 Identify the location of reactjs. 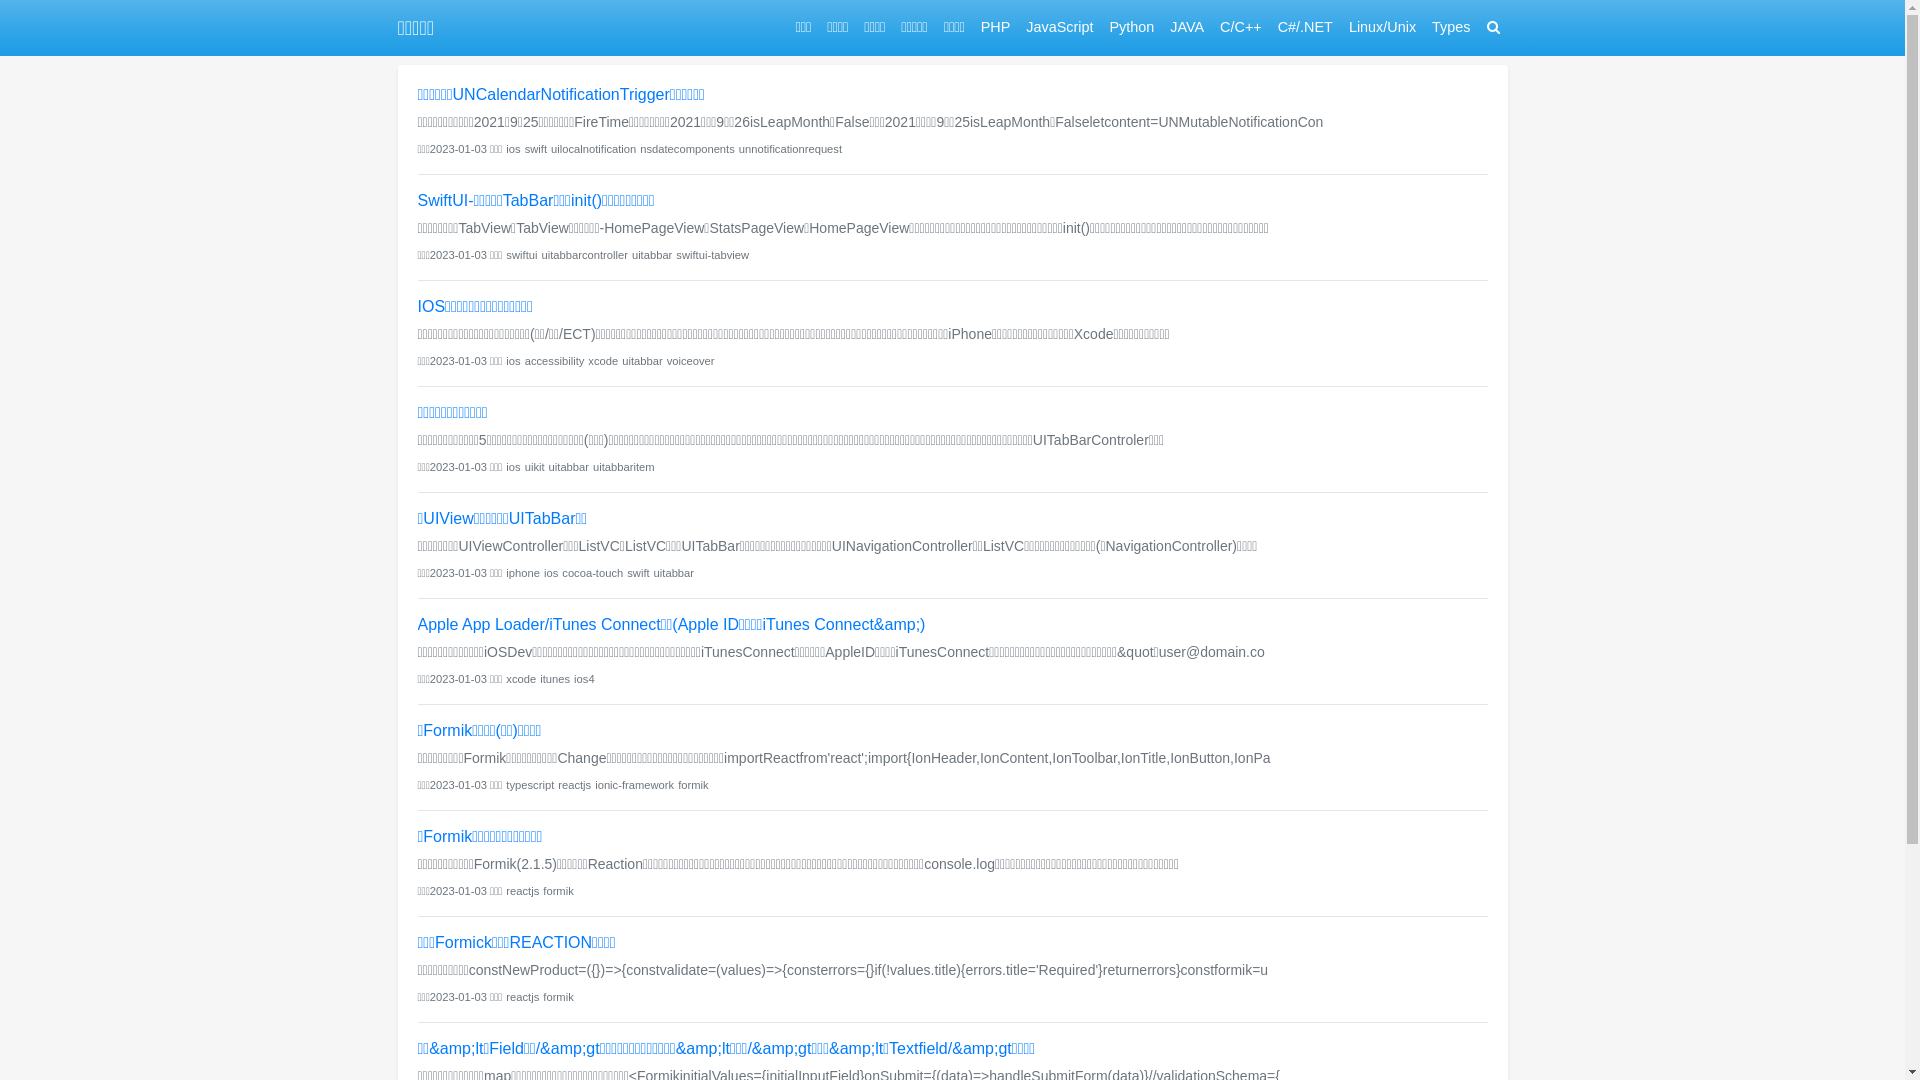
(574, 785).